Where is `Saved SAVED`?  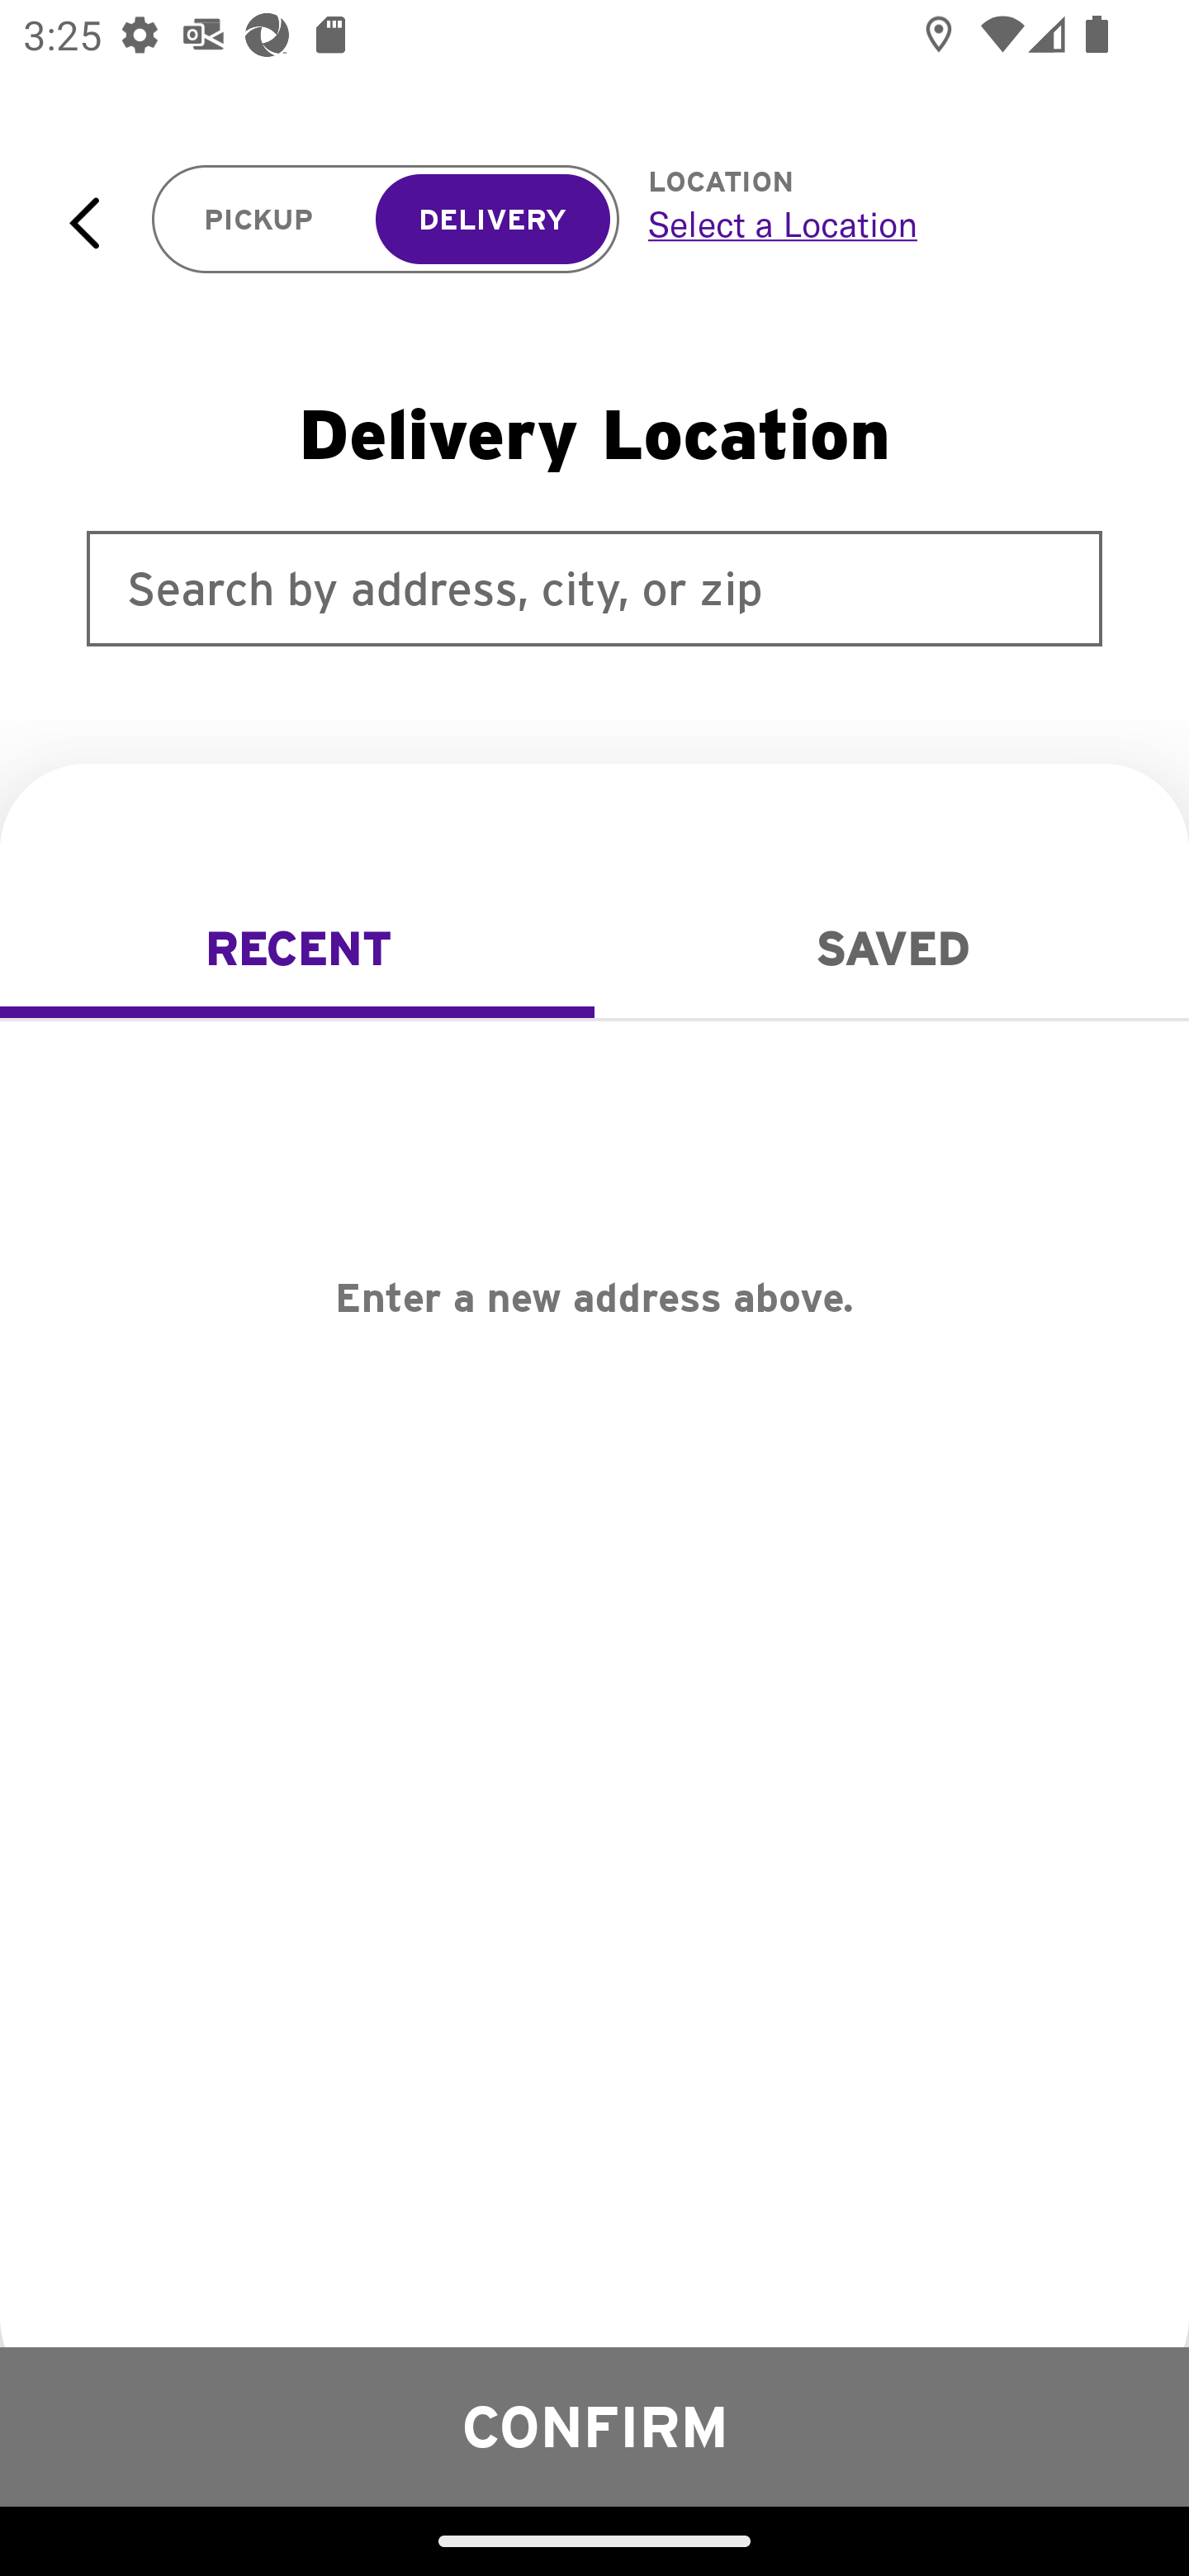 Saved SAVED is located at coordinates (892, 948).